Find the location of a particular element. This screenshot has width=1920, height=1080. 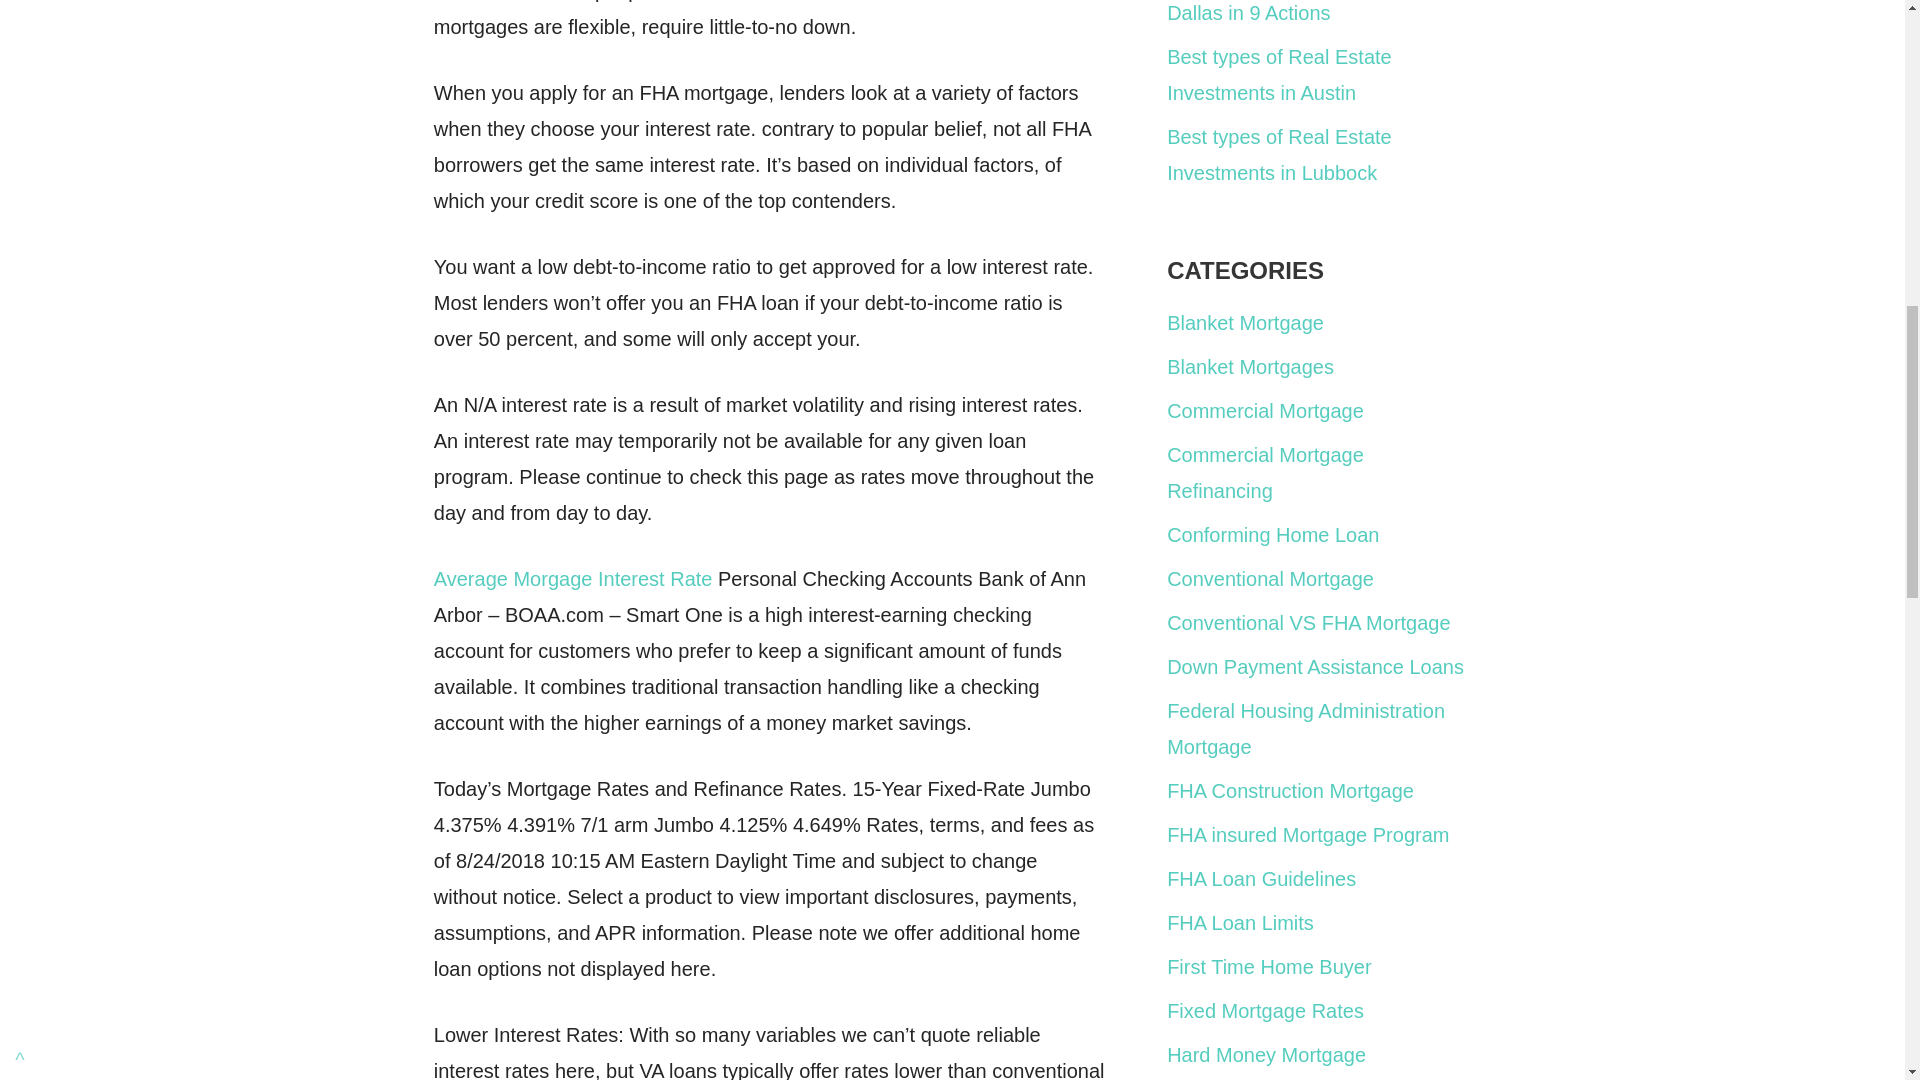

Conforming Home Loan is located at coordinates (1272, 534).